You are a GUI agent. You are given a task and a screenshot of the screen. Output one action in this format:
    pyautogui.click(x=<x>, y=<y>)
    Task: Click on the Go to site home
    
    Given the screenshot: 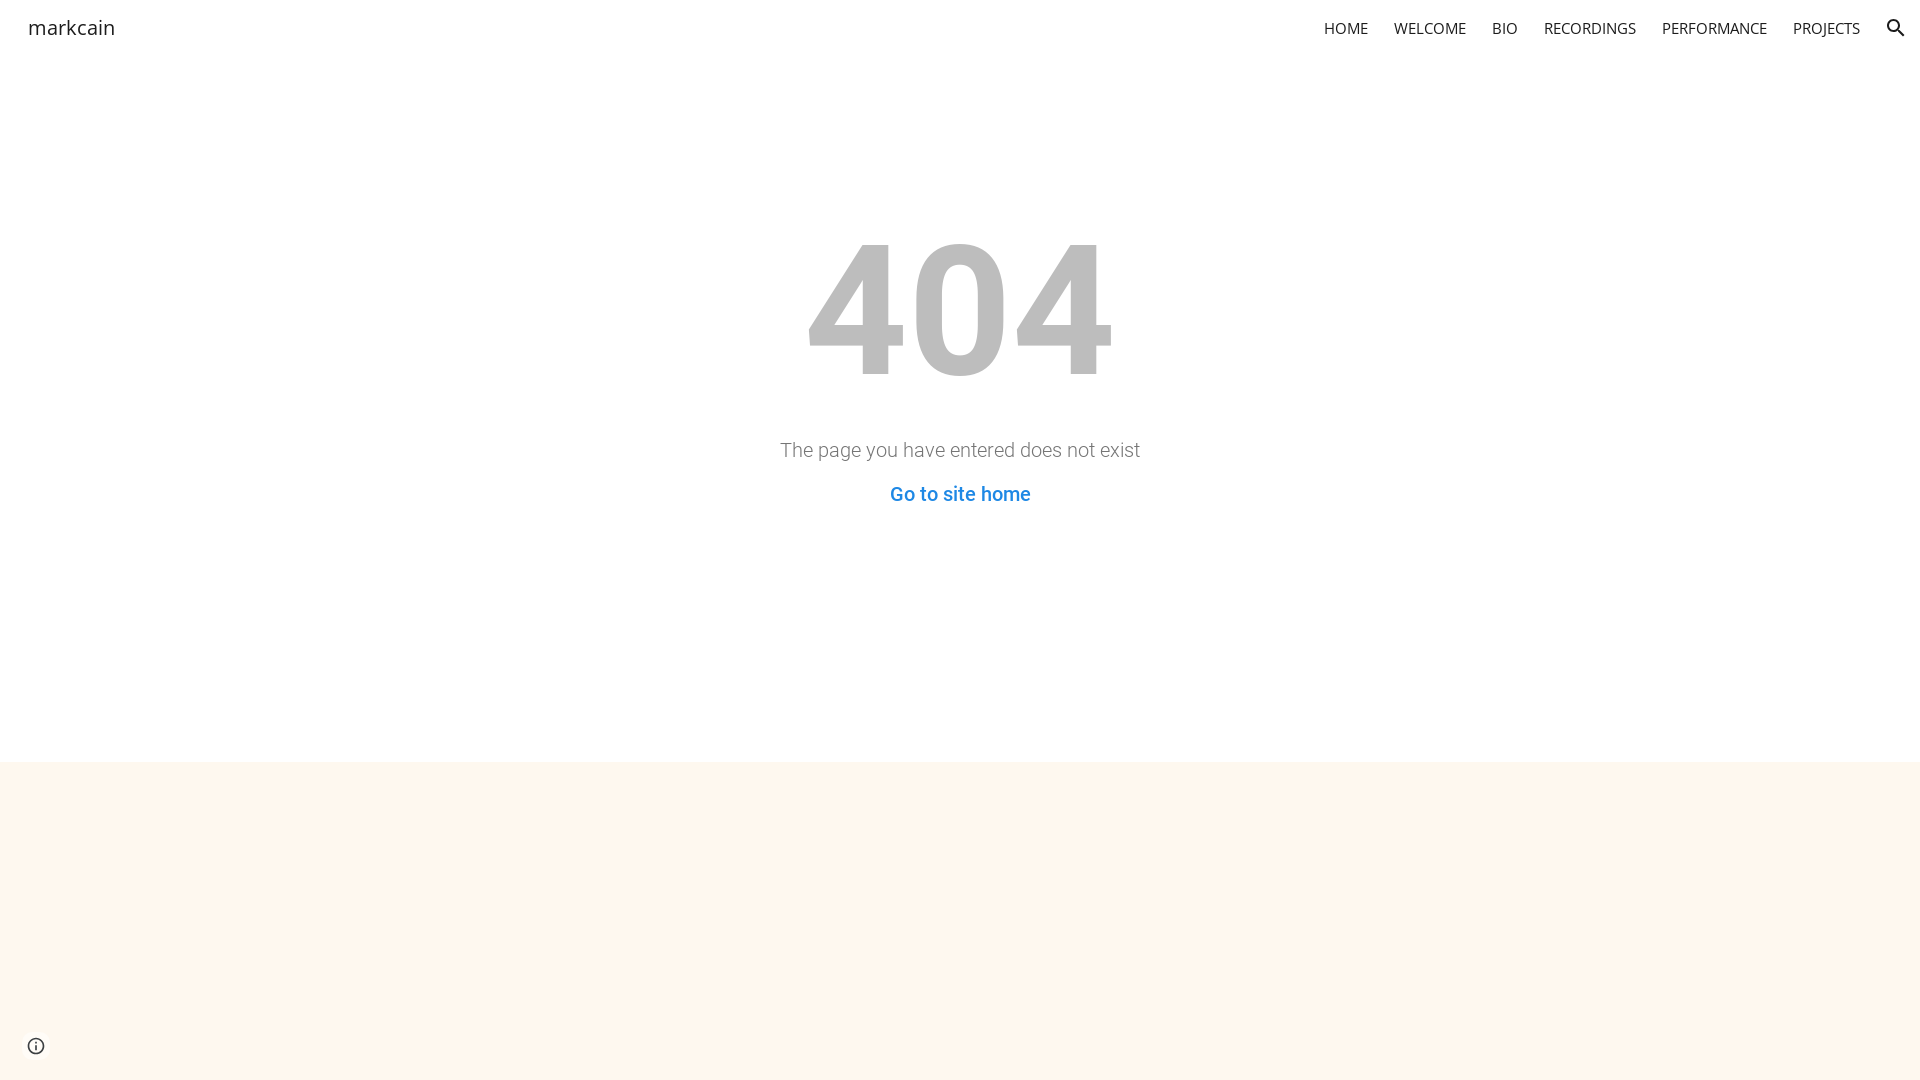 What is the action you would take?
    pyautogui.click(x=960, y=494)
    